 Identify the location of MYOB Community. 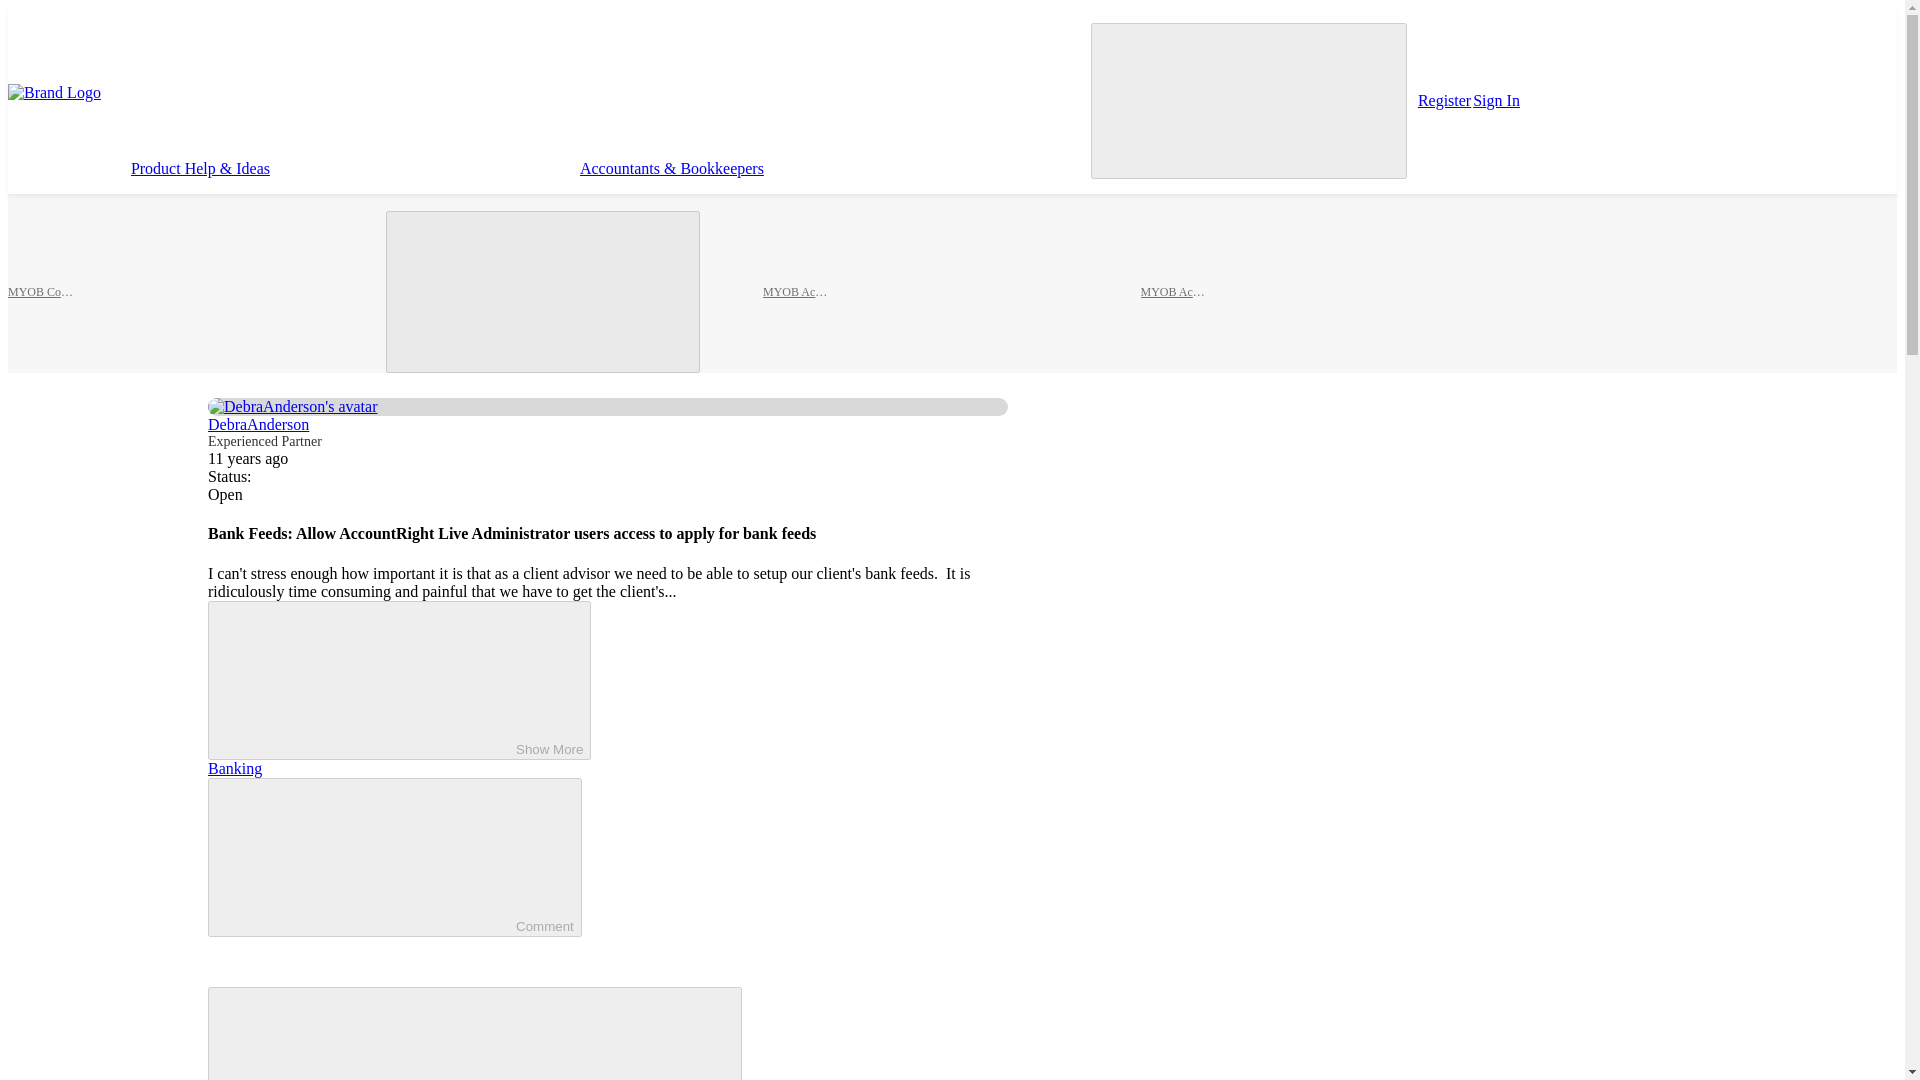
(42, 291).